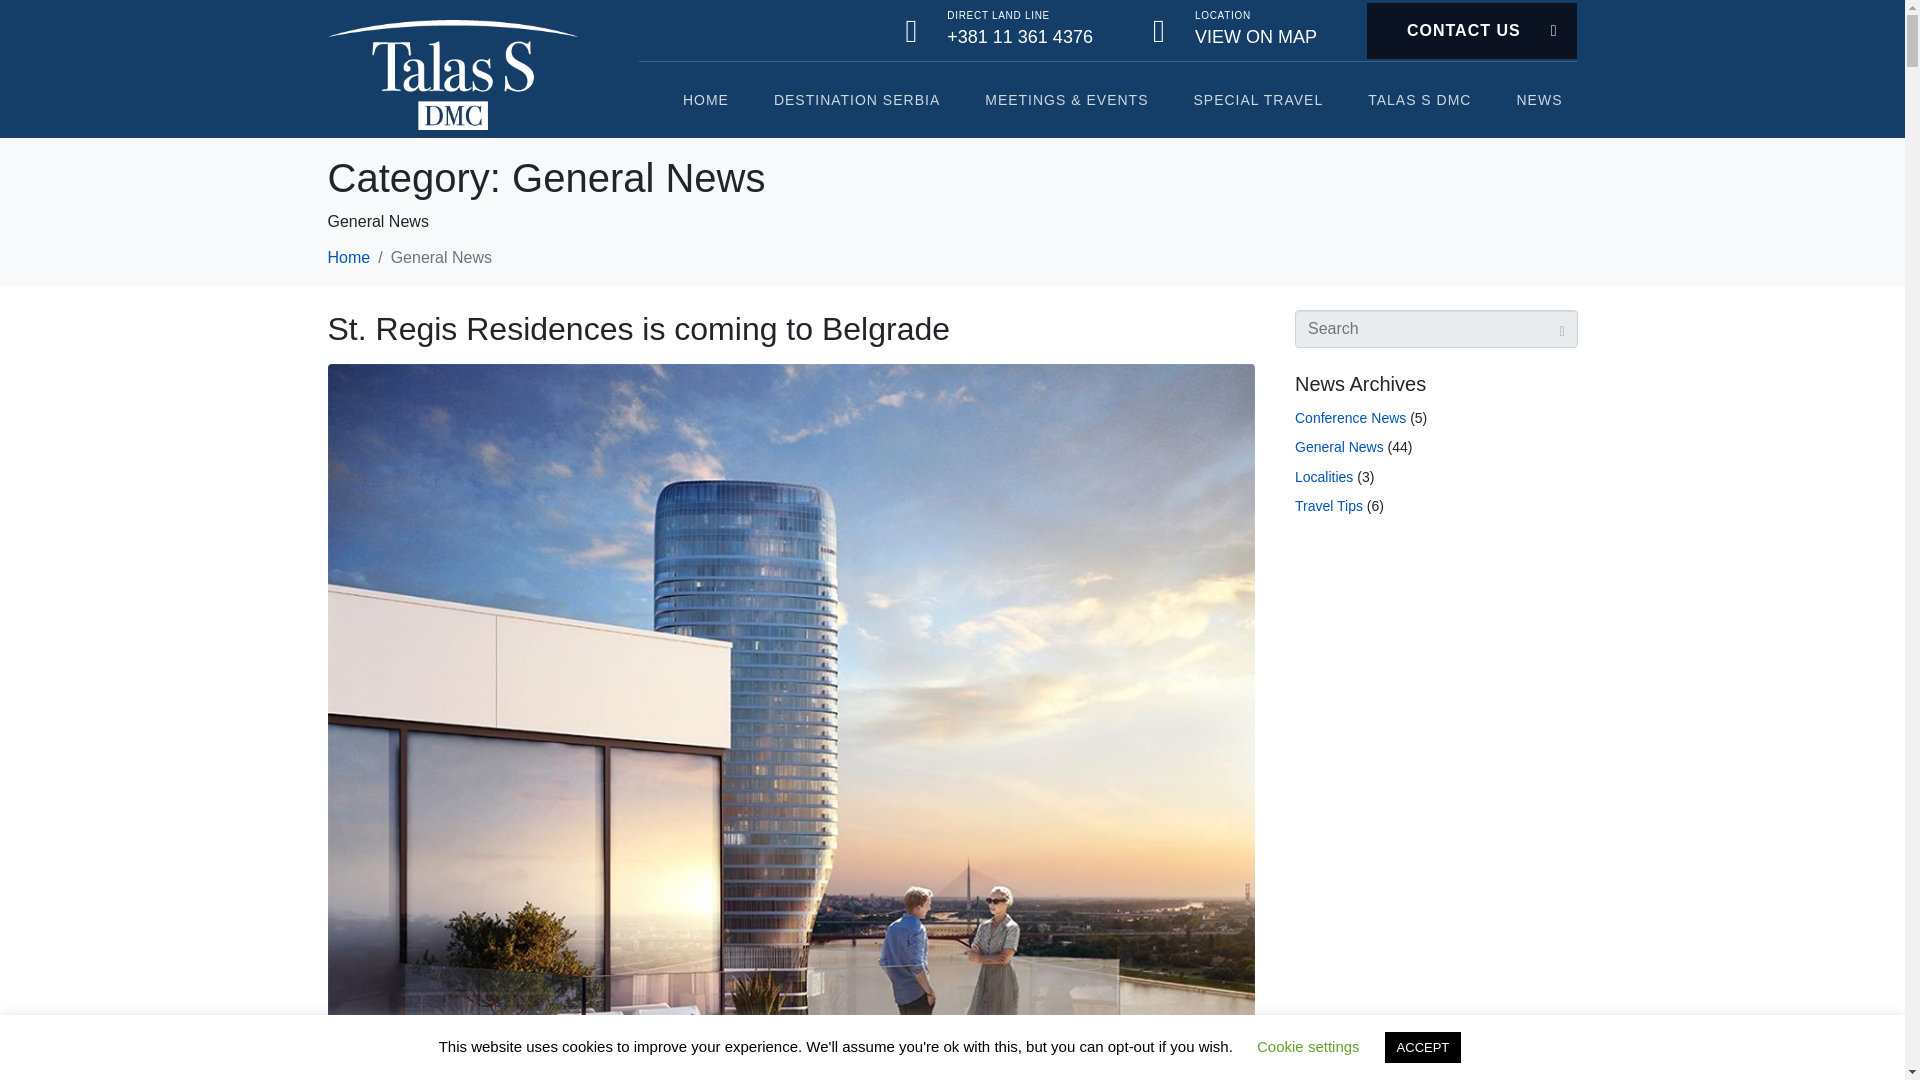 The height and width of the screenshot is (1080, 1920). I want to click on CONTACT US, so click(1472, 30).